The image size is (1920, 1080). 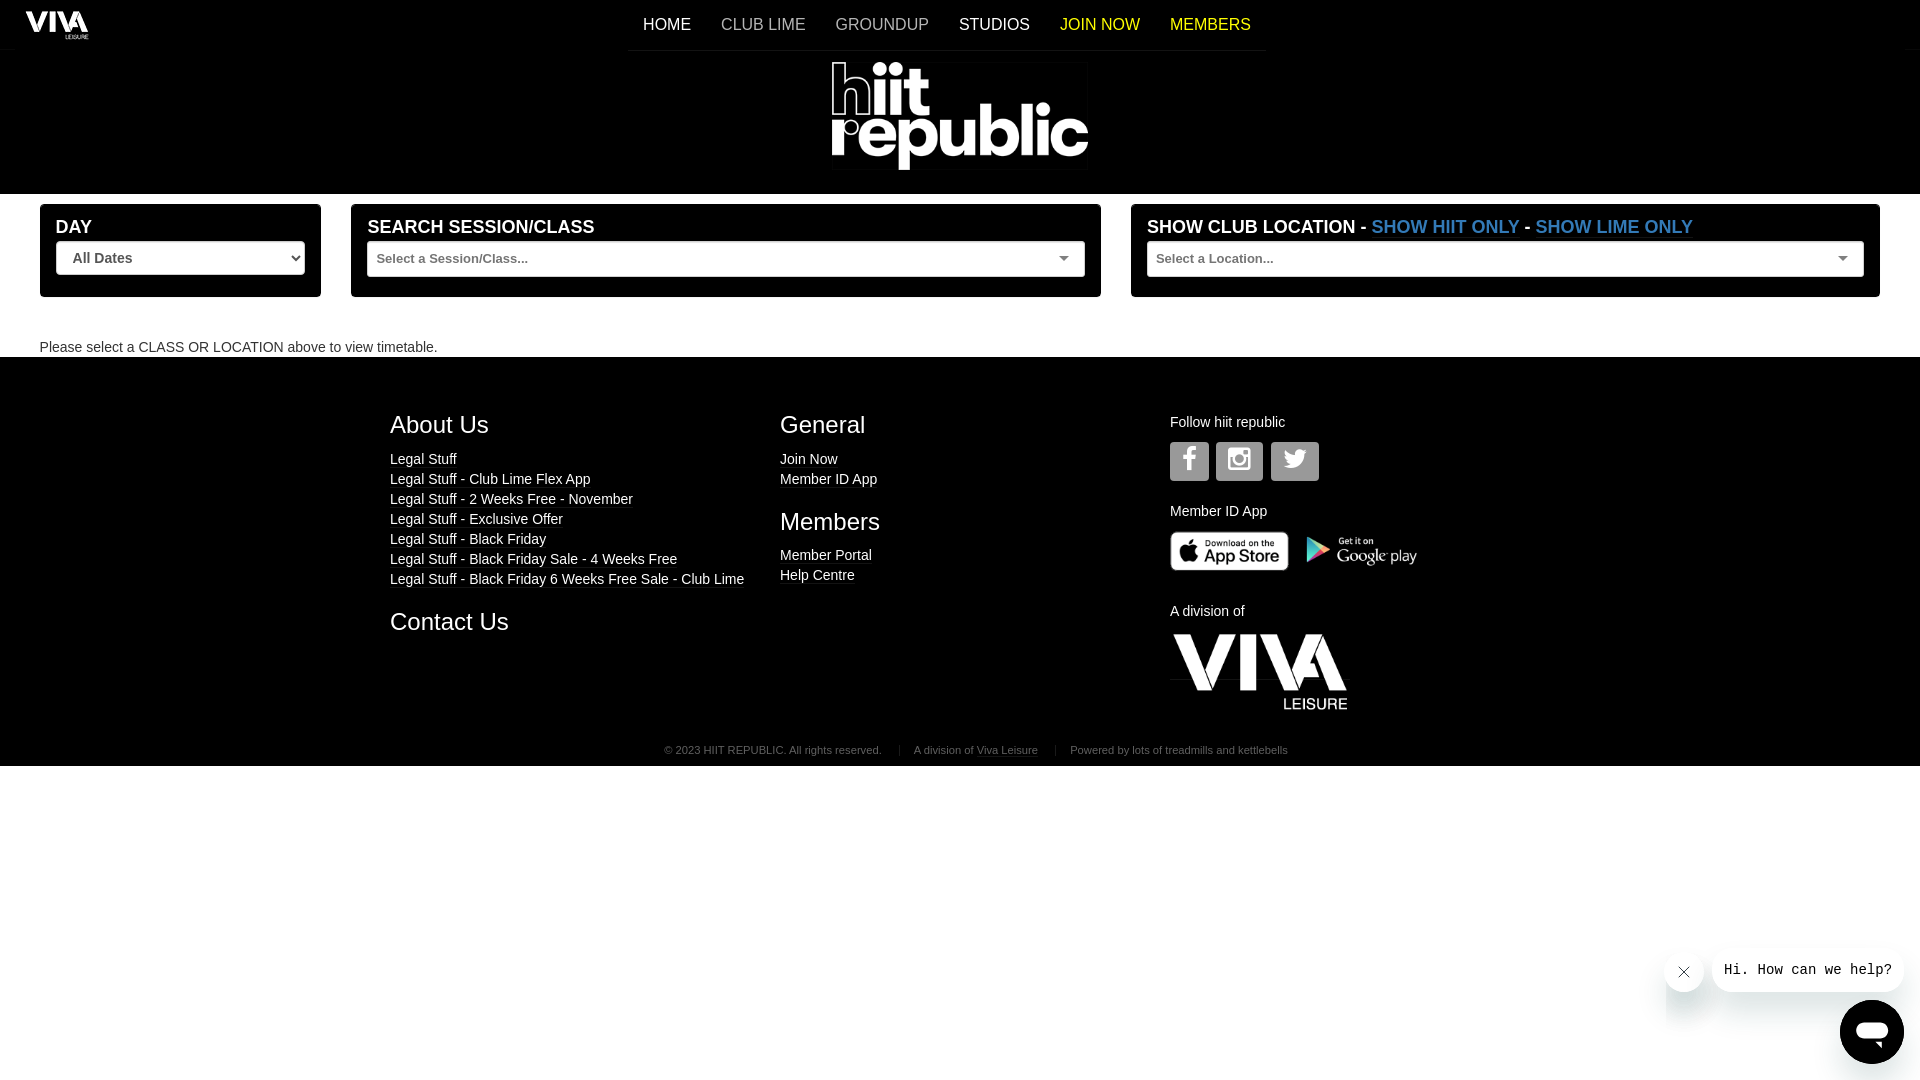 What do you see at coordinates (1210, 26) in the screenshot?
I see `MEMBERS` at bounding box center [1210, 26].